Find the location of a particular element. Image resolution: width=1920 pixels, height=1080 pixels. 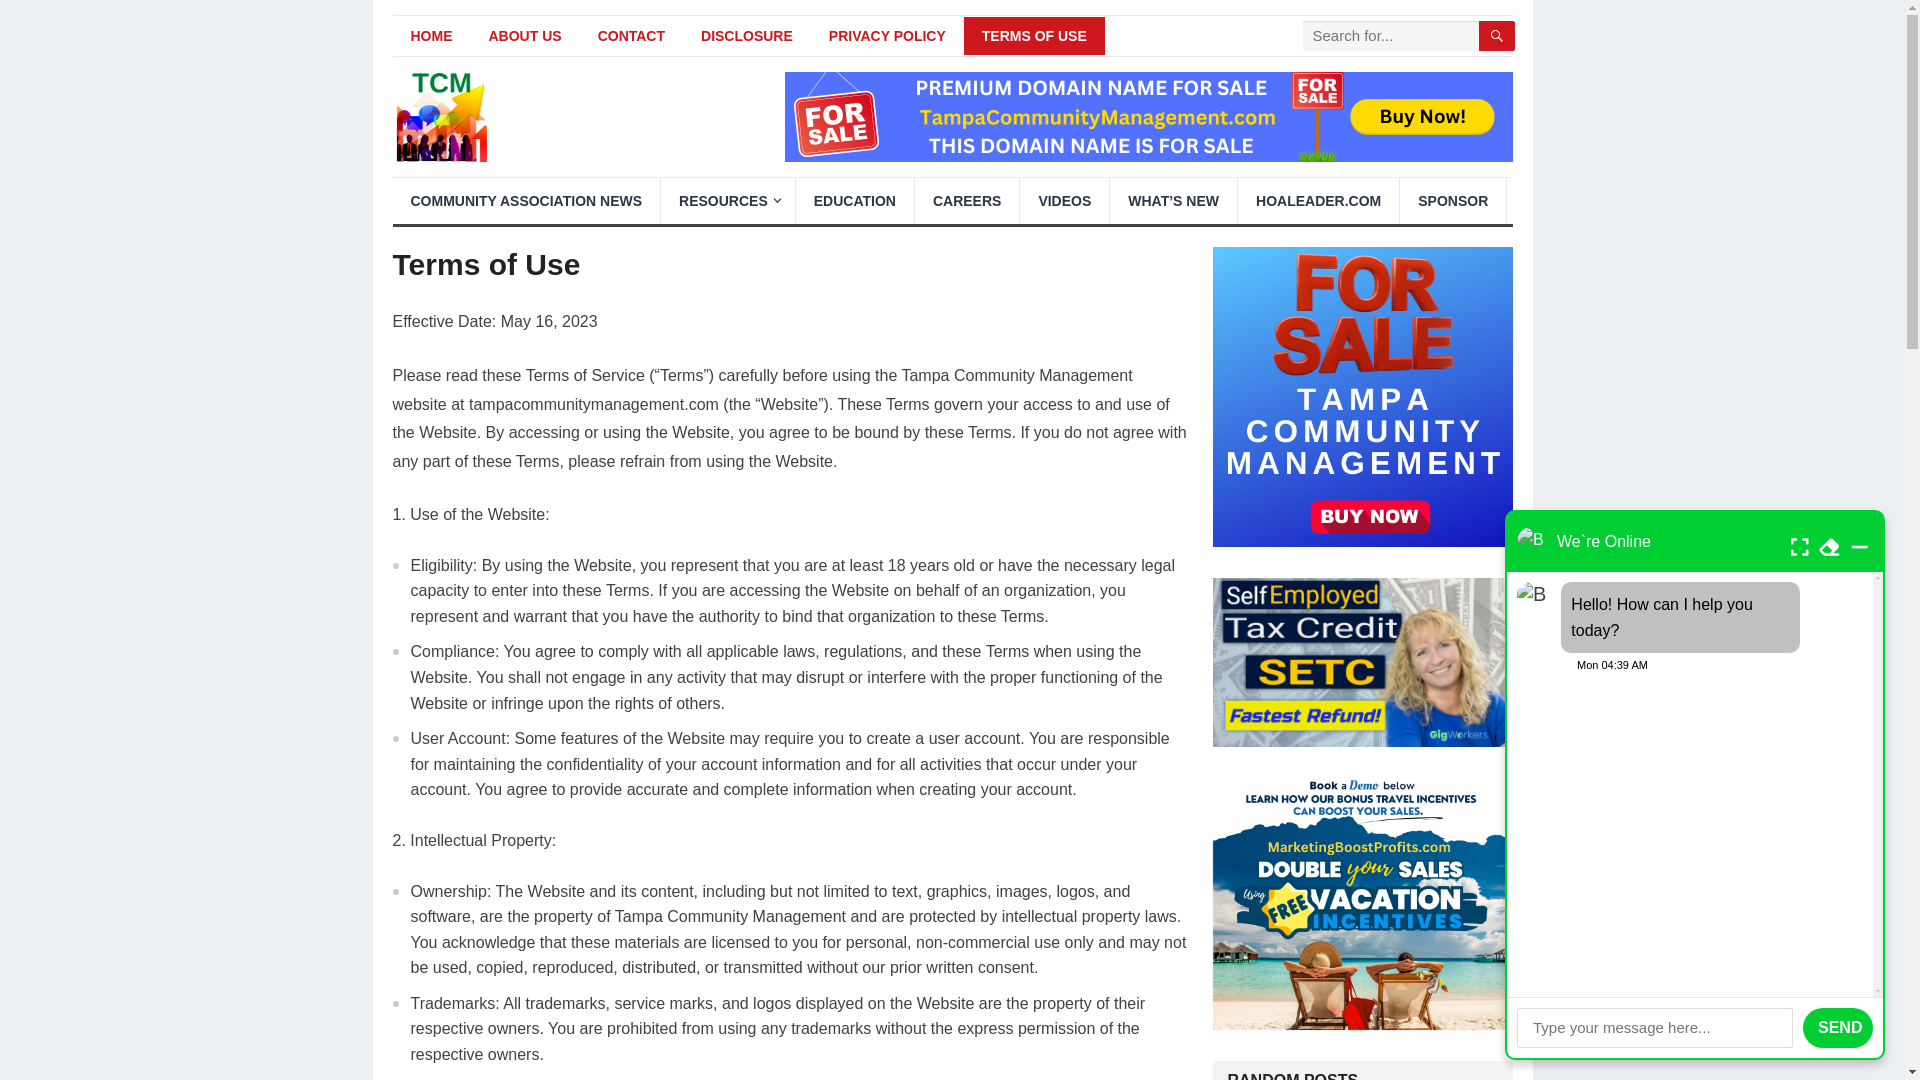

ABOUT US is located at coordinates (524, 36).